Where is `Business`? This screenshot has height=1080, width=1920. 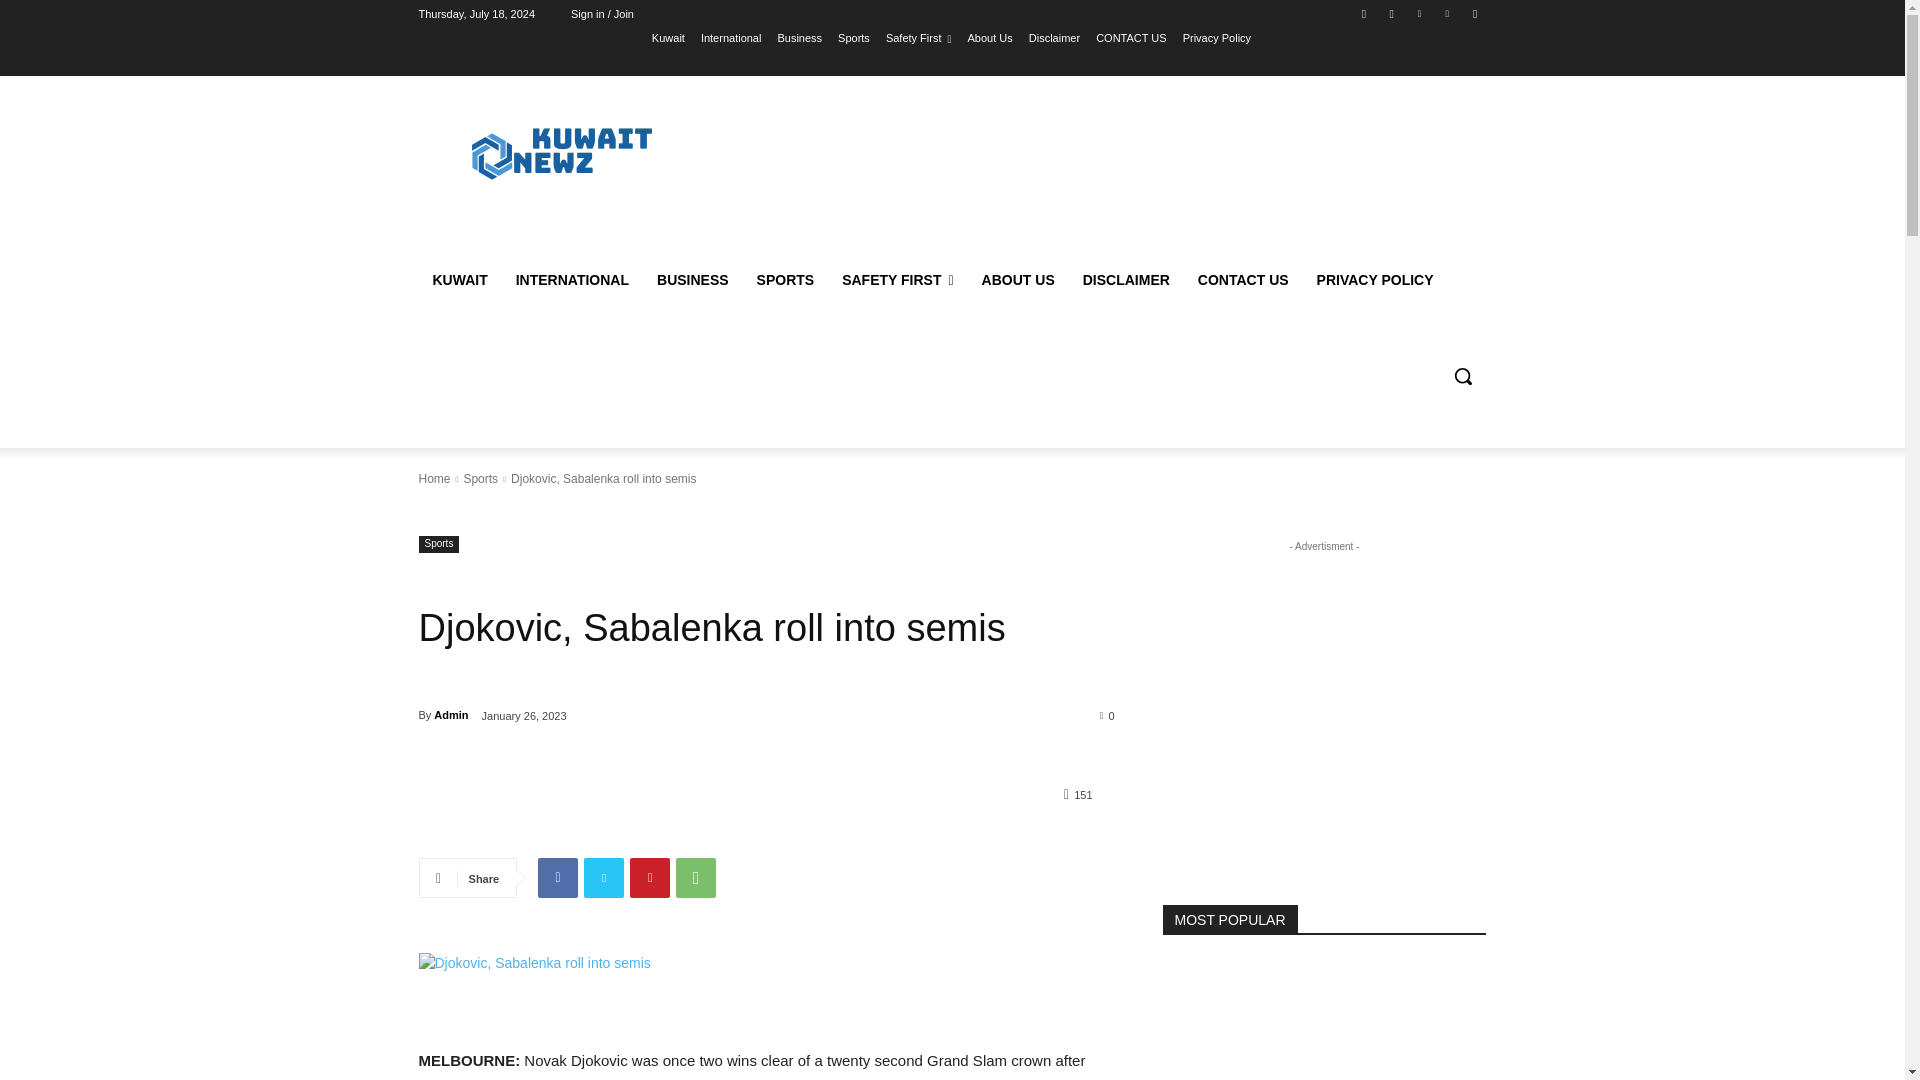 Business is located at coordinates (799, 37).